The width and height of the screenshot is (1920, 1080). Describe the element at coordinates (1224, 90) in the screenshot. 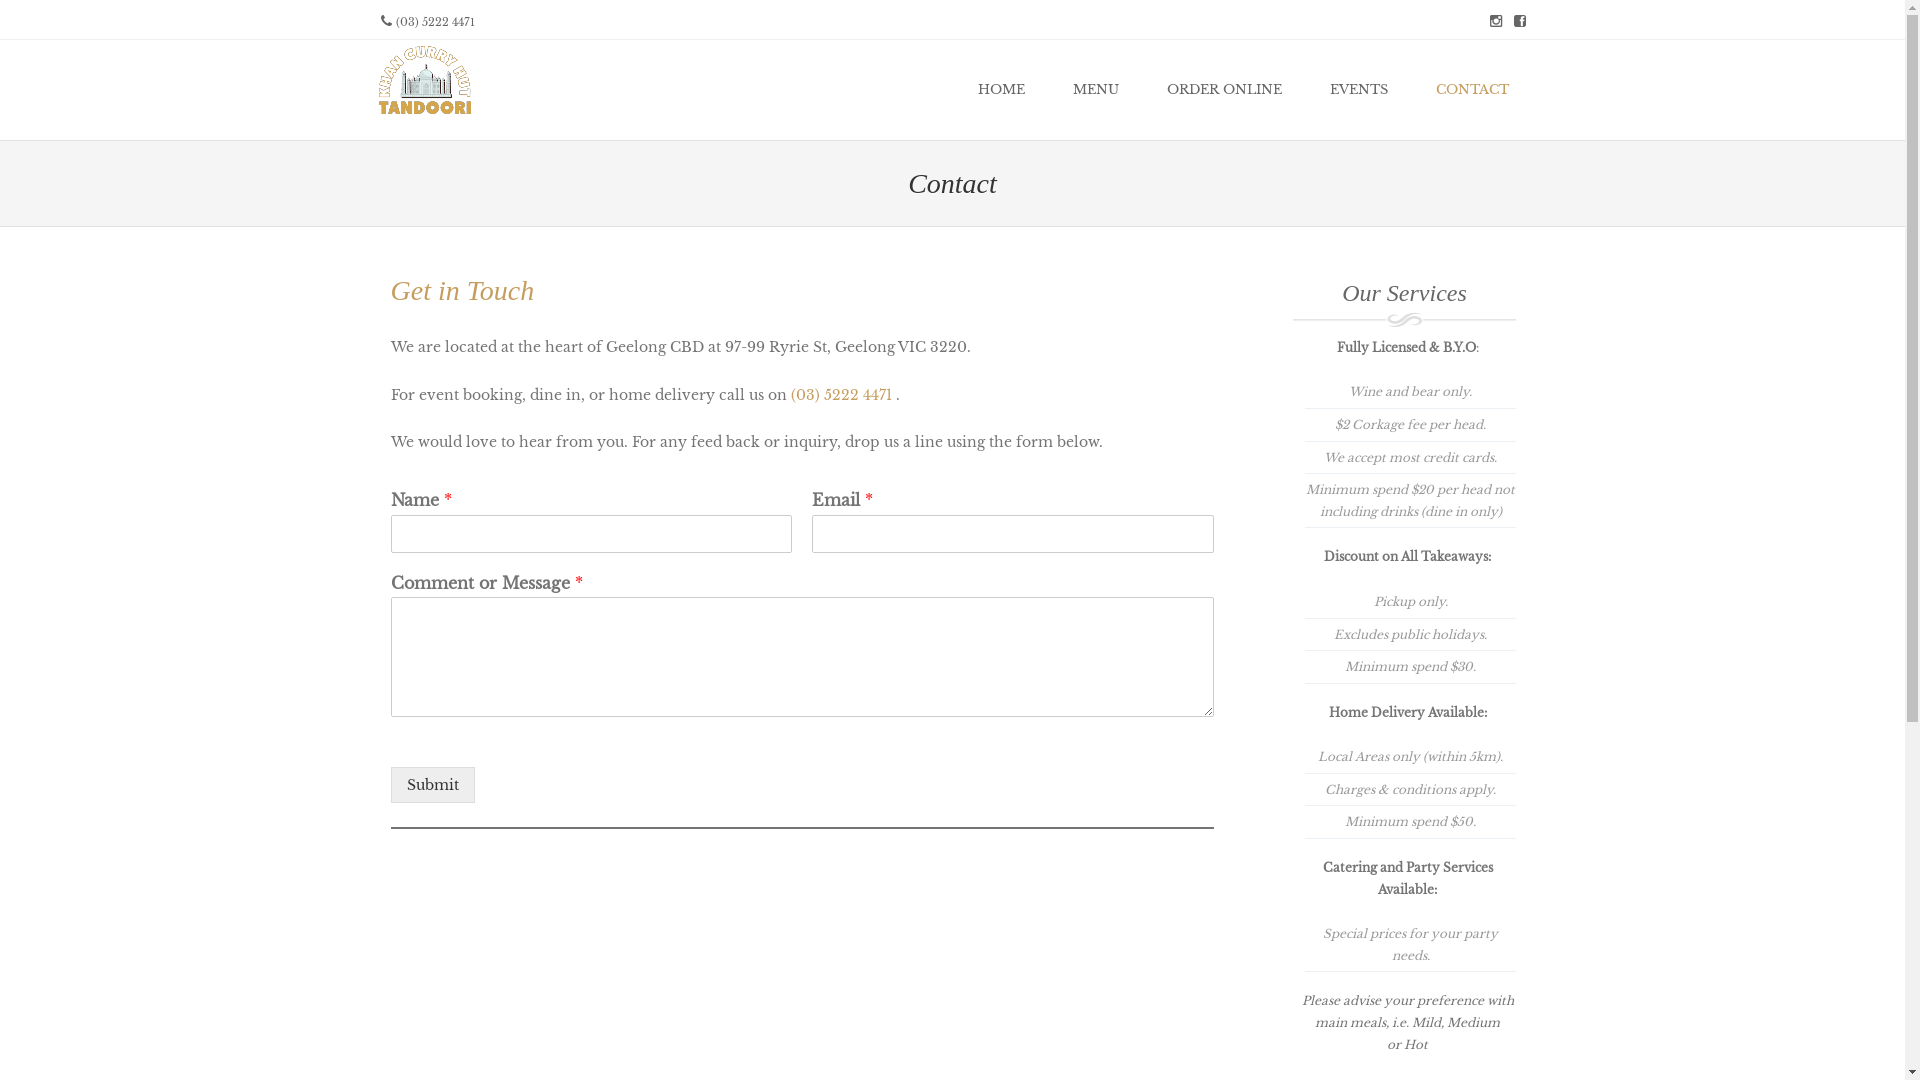

I see `ORDER ONLINE` at that location.